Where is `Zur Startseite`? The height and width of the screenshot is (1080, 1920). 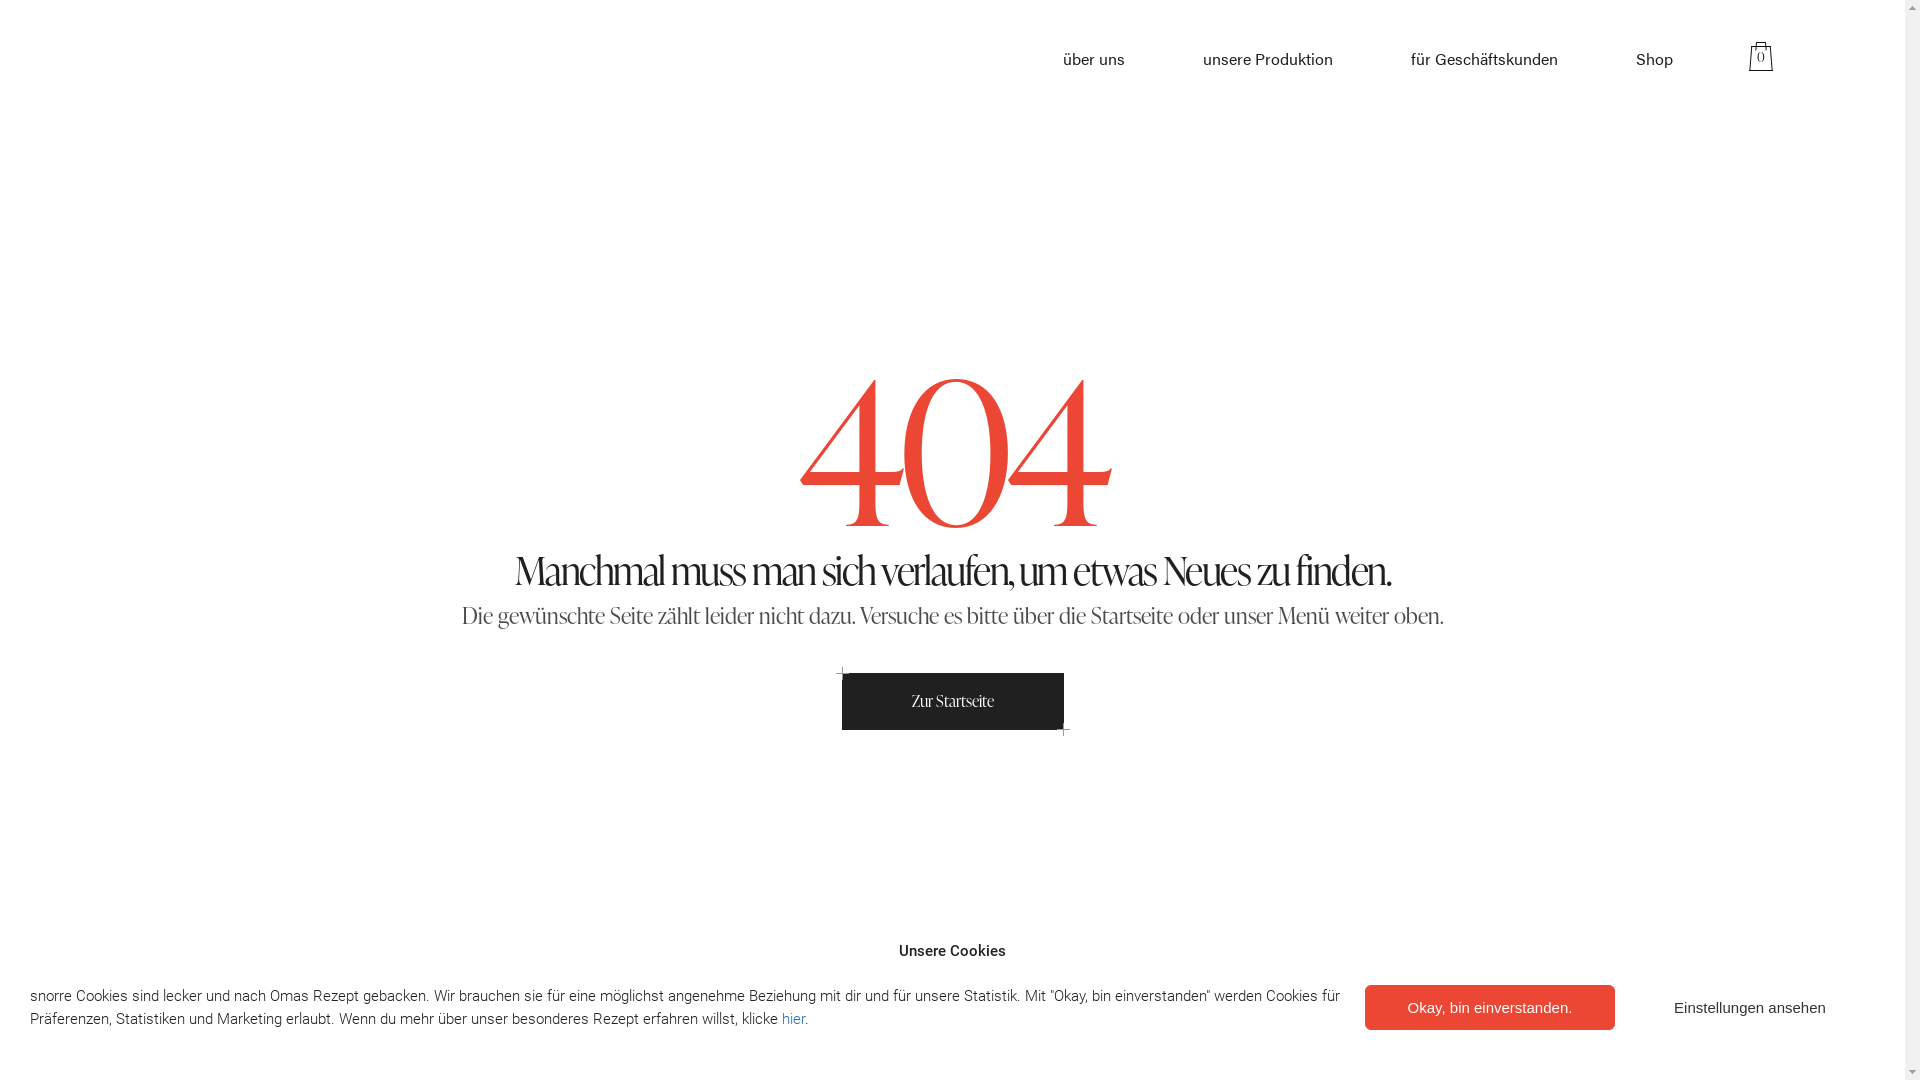 Zur Startseite is located at coordinates (953, 702).